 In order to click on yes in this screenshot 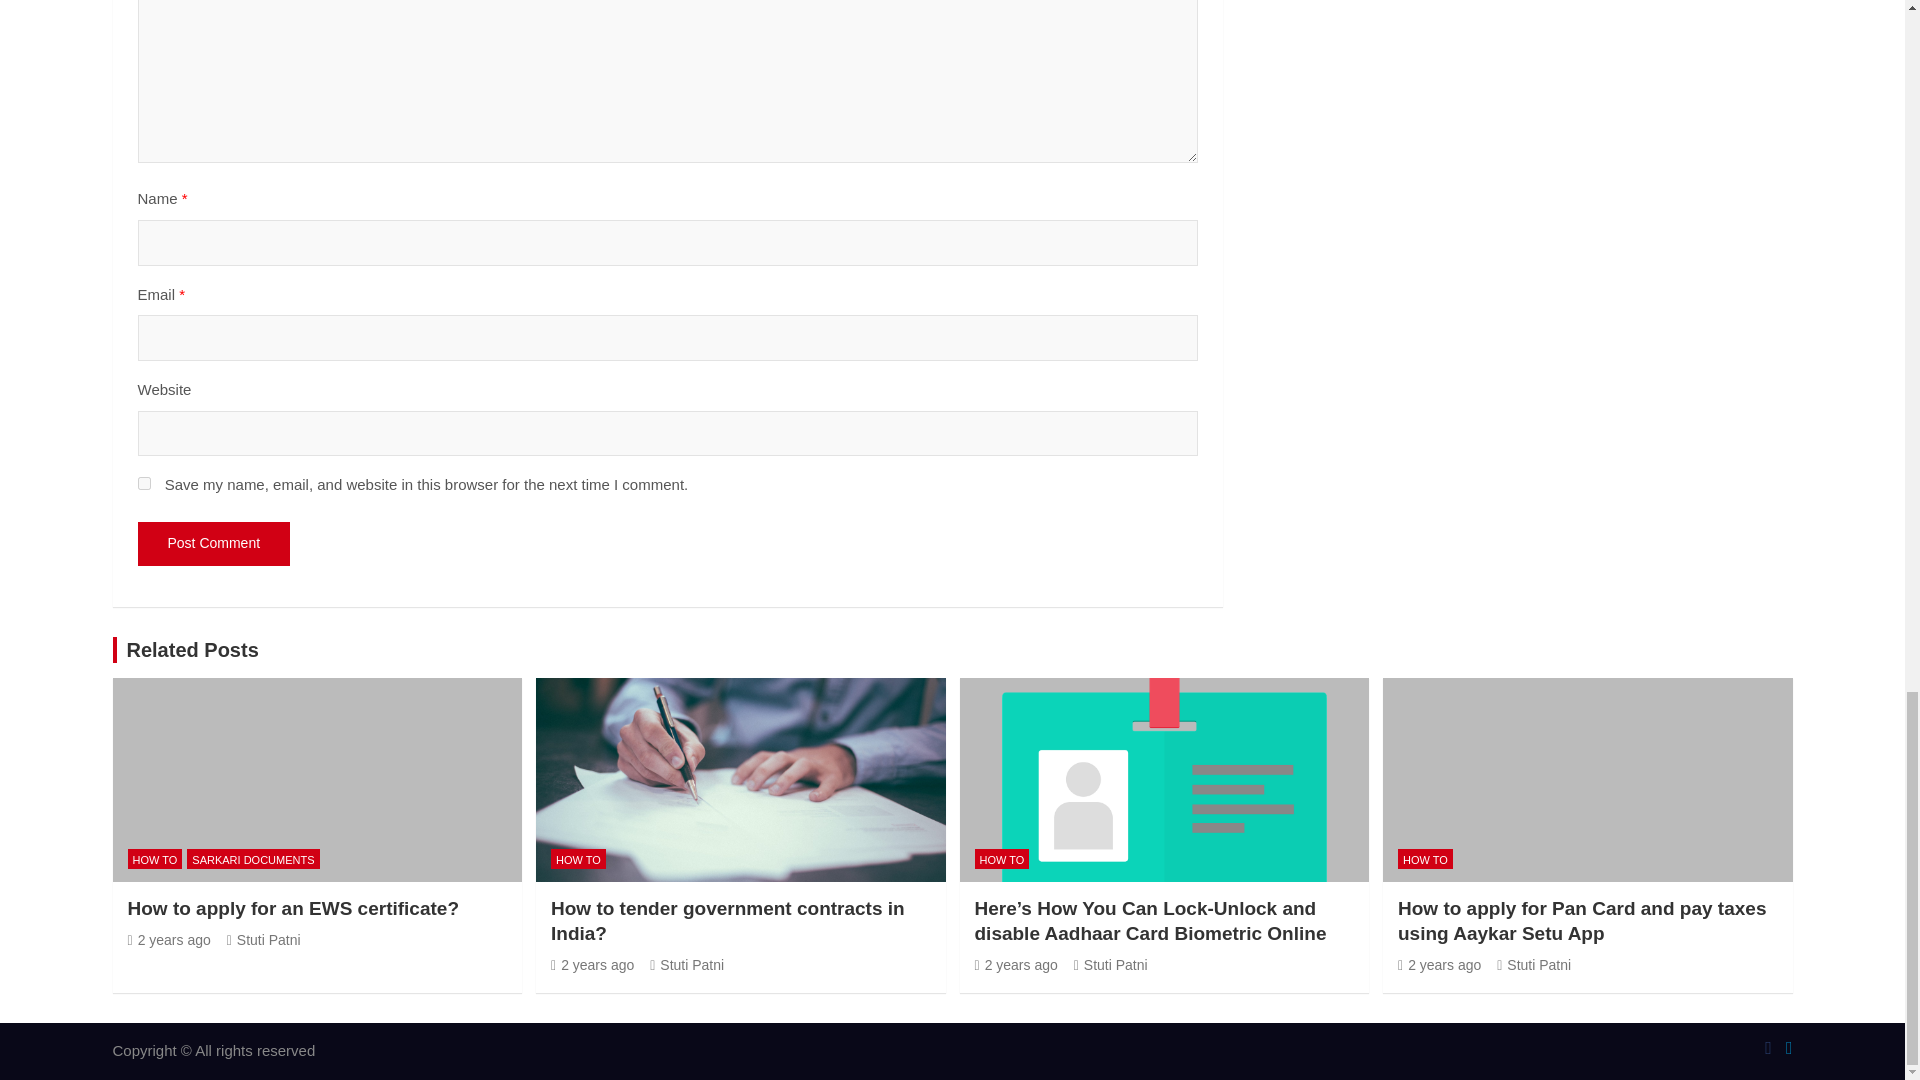, I will do `click(144, 484)`.